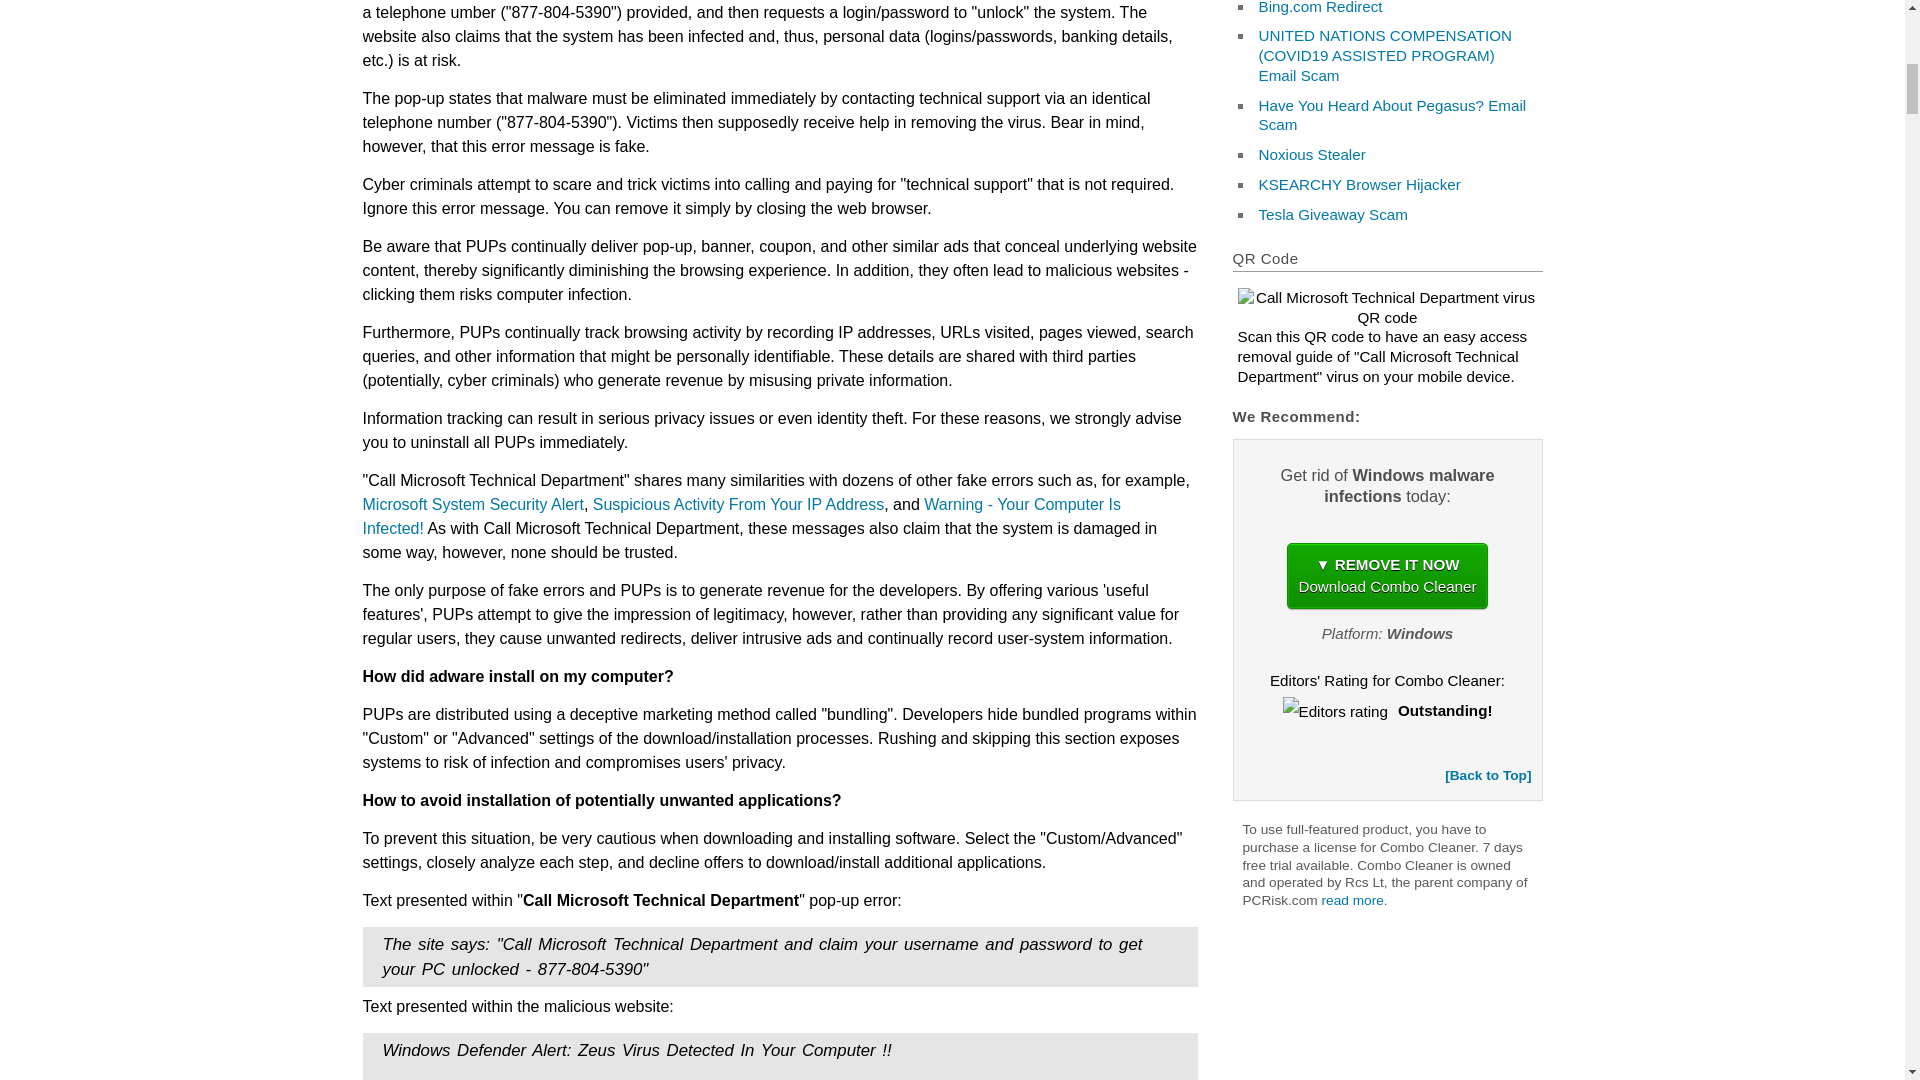 This screenshot has width=1920, height=1080. What do you see at coordinates (472, 504) in the screenshot?
I see `Microsoft System Security Alert` at bounding box center [472, 504].